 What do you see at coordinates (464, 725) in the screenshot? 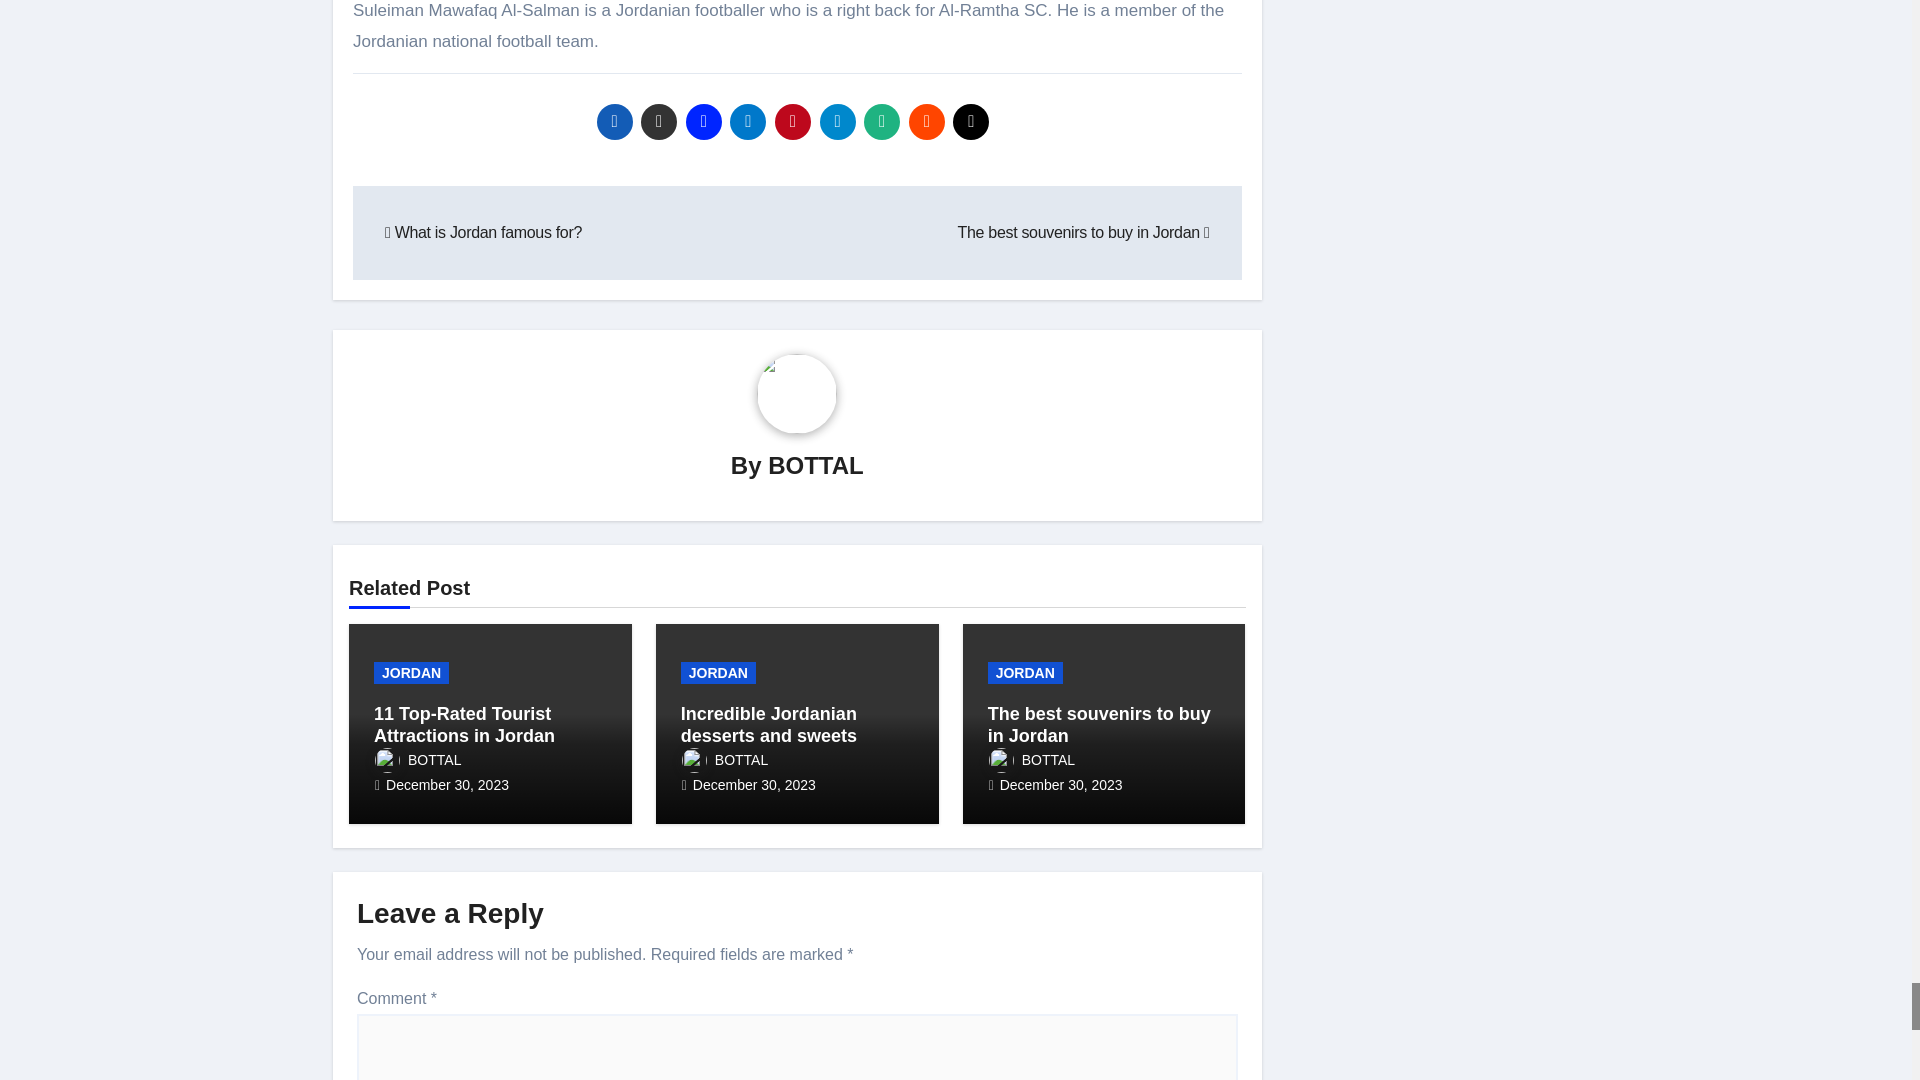
I see `11 Top-Rated Tourist Attractions in Jordan` at bounding box center [464, 725].